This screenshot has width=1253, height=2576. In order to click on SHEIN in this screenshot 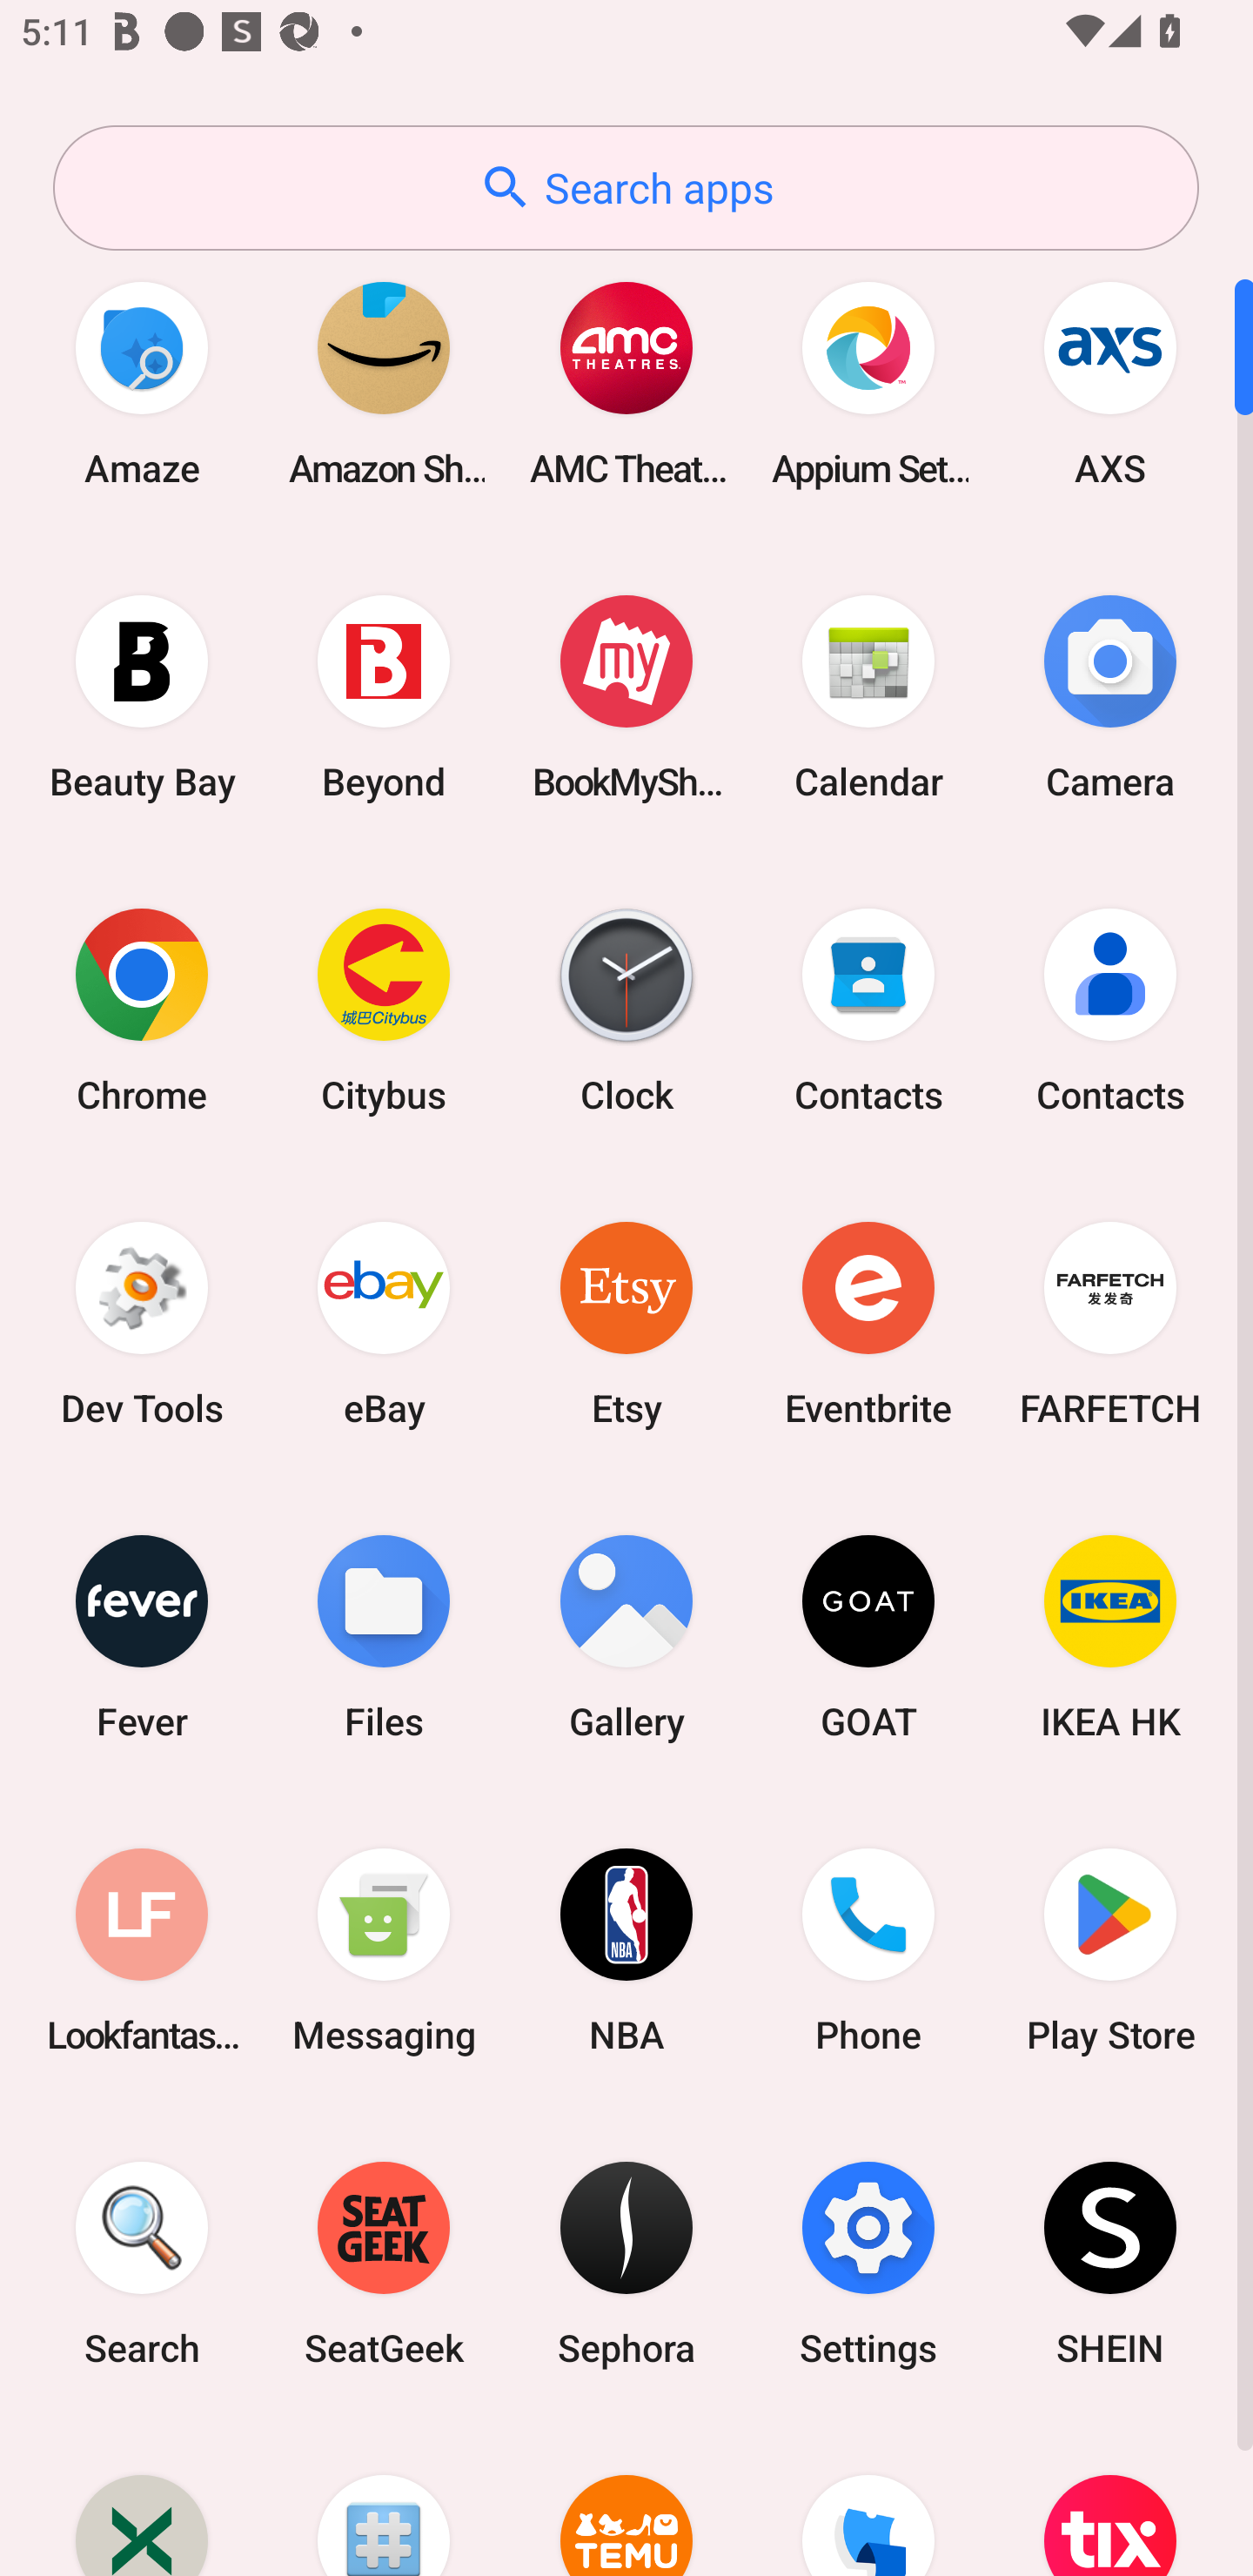, I will do `click(1110, 2264)`.